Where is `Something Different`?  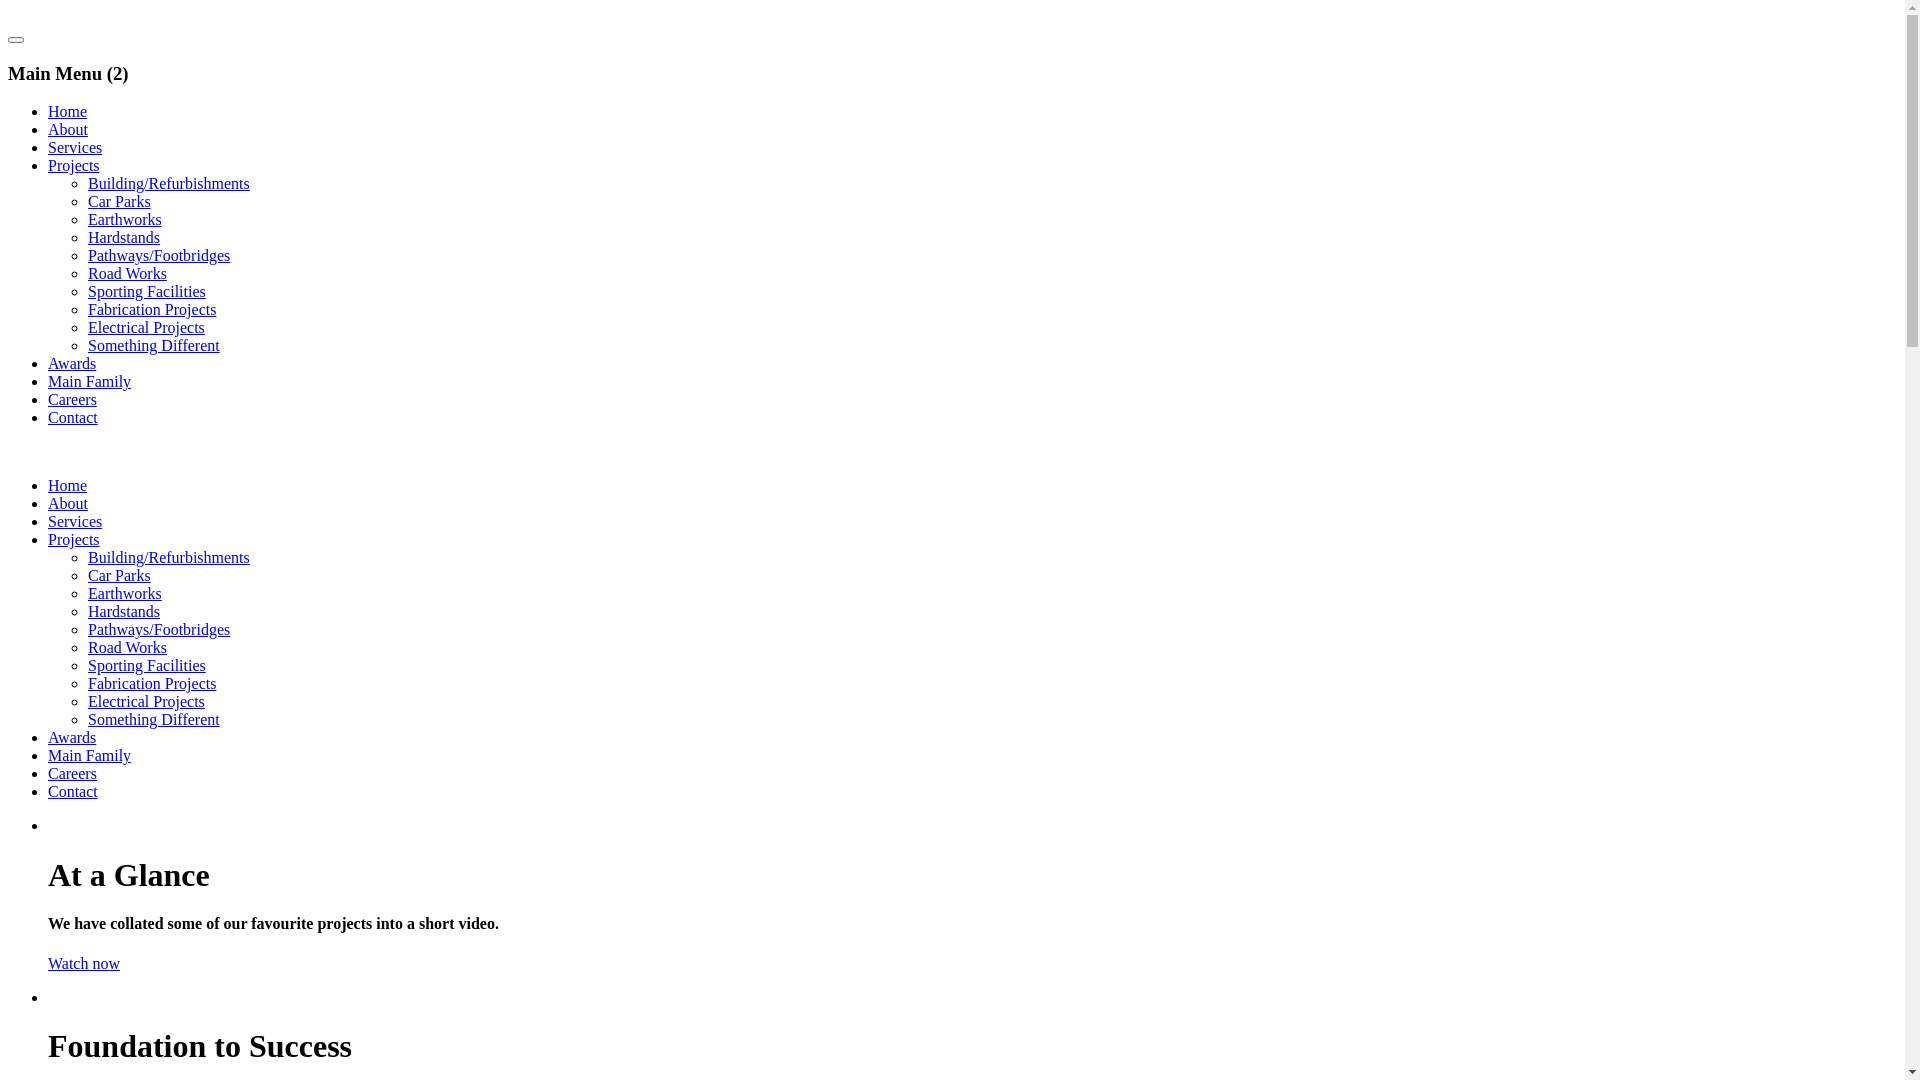 Something Different is located at coordinates (154, 720).